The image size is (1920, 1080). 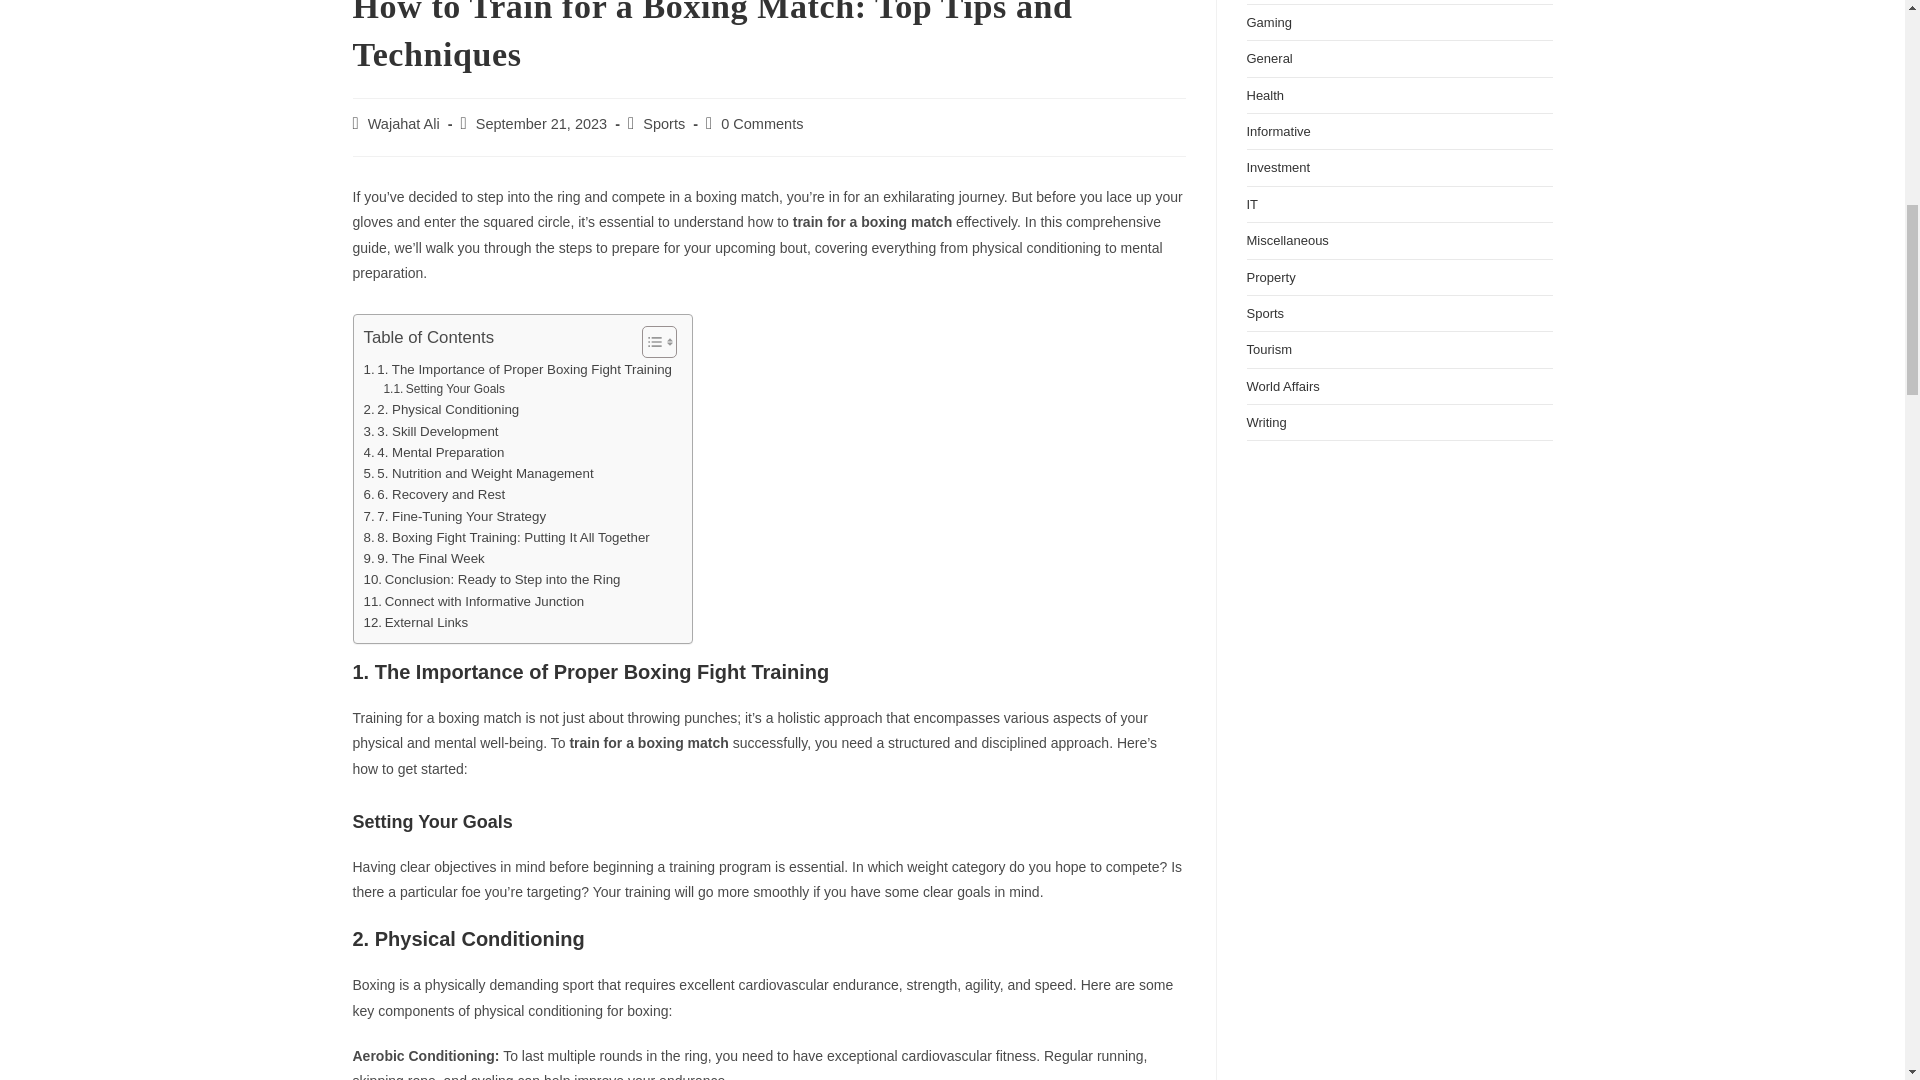 I want to click on 9. The Final Week, so click(x=424, y=558).